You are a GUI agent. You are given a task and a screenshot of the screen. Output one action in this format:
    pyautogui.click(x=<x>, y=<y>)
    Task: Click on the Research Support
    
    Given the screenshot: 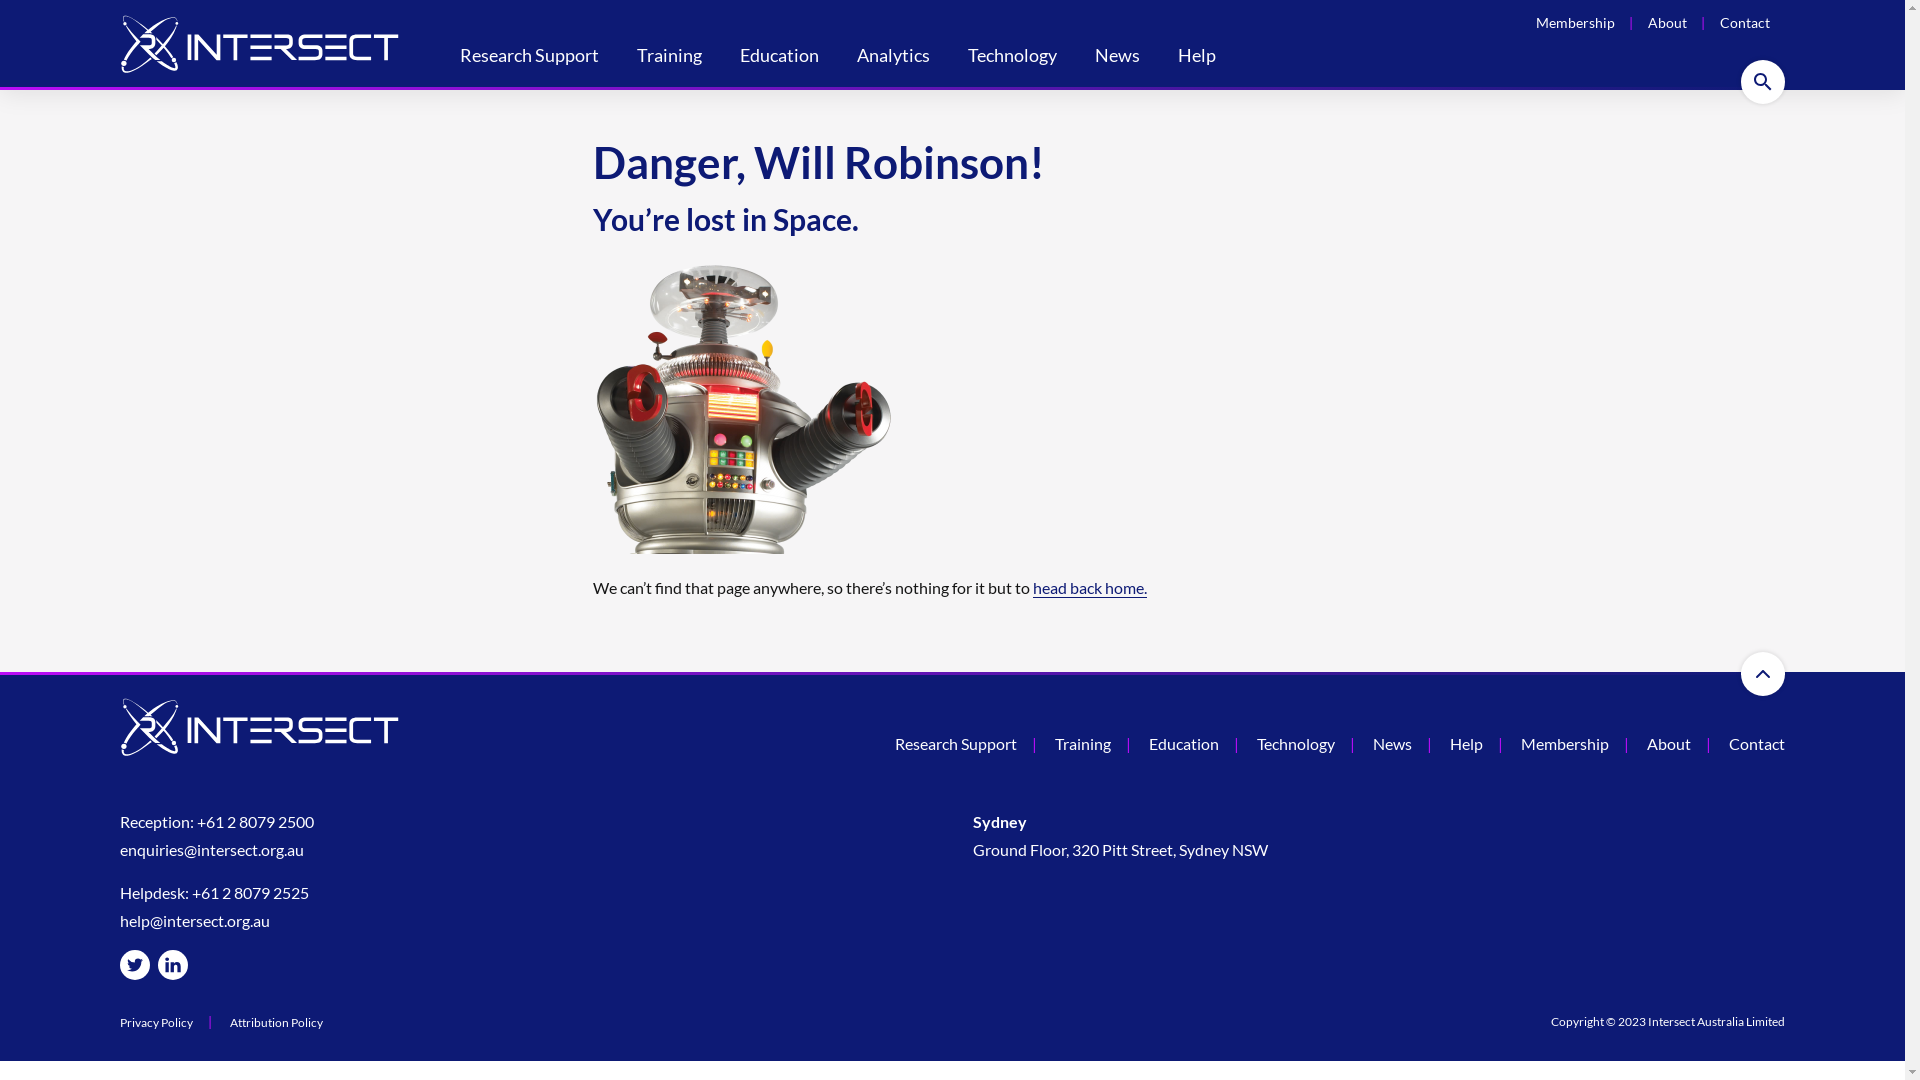 What is the action you would take?
    pyautogui.click(x=530, y=58)
    